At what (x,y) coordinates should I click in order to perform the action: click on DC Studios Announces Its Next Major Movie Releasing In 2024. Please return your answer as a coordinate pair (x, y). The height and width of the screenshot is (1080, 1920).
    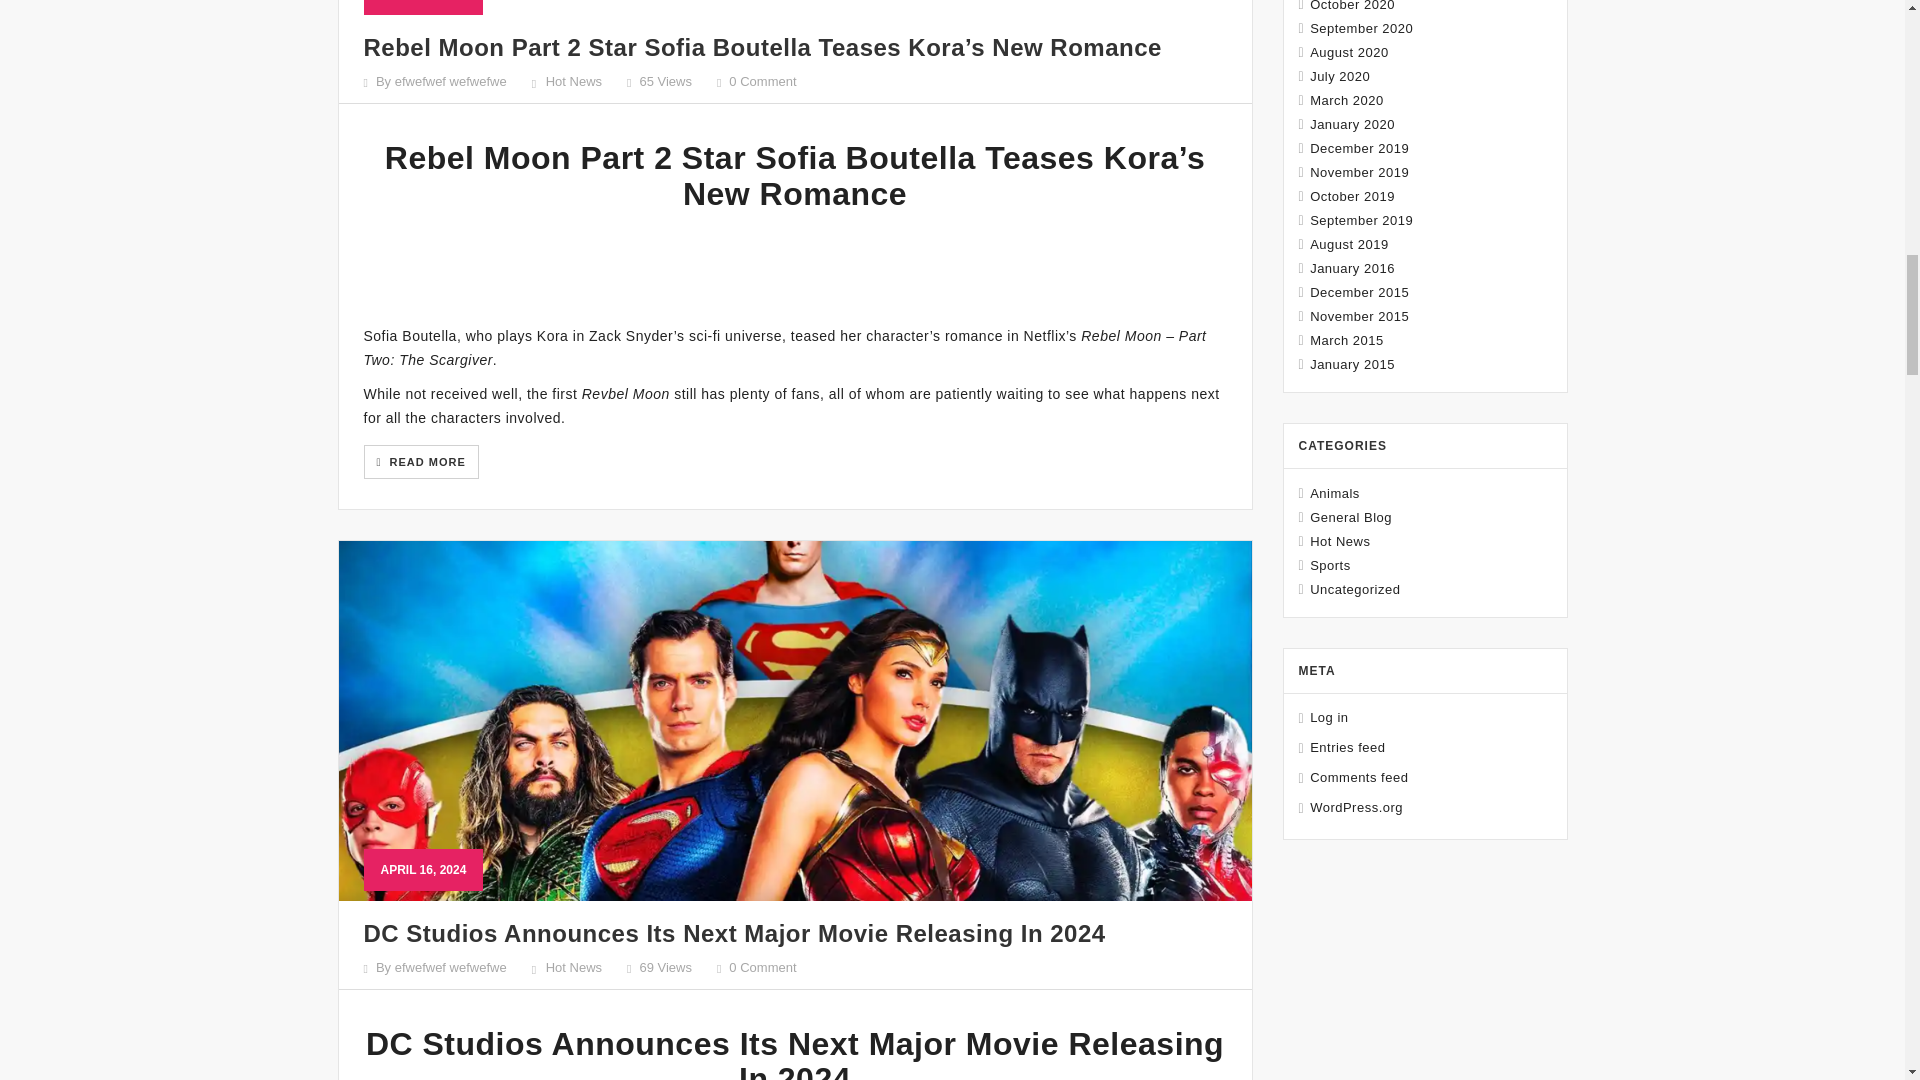
    Looking at the image, I should click on (734, 934).